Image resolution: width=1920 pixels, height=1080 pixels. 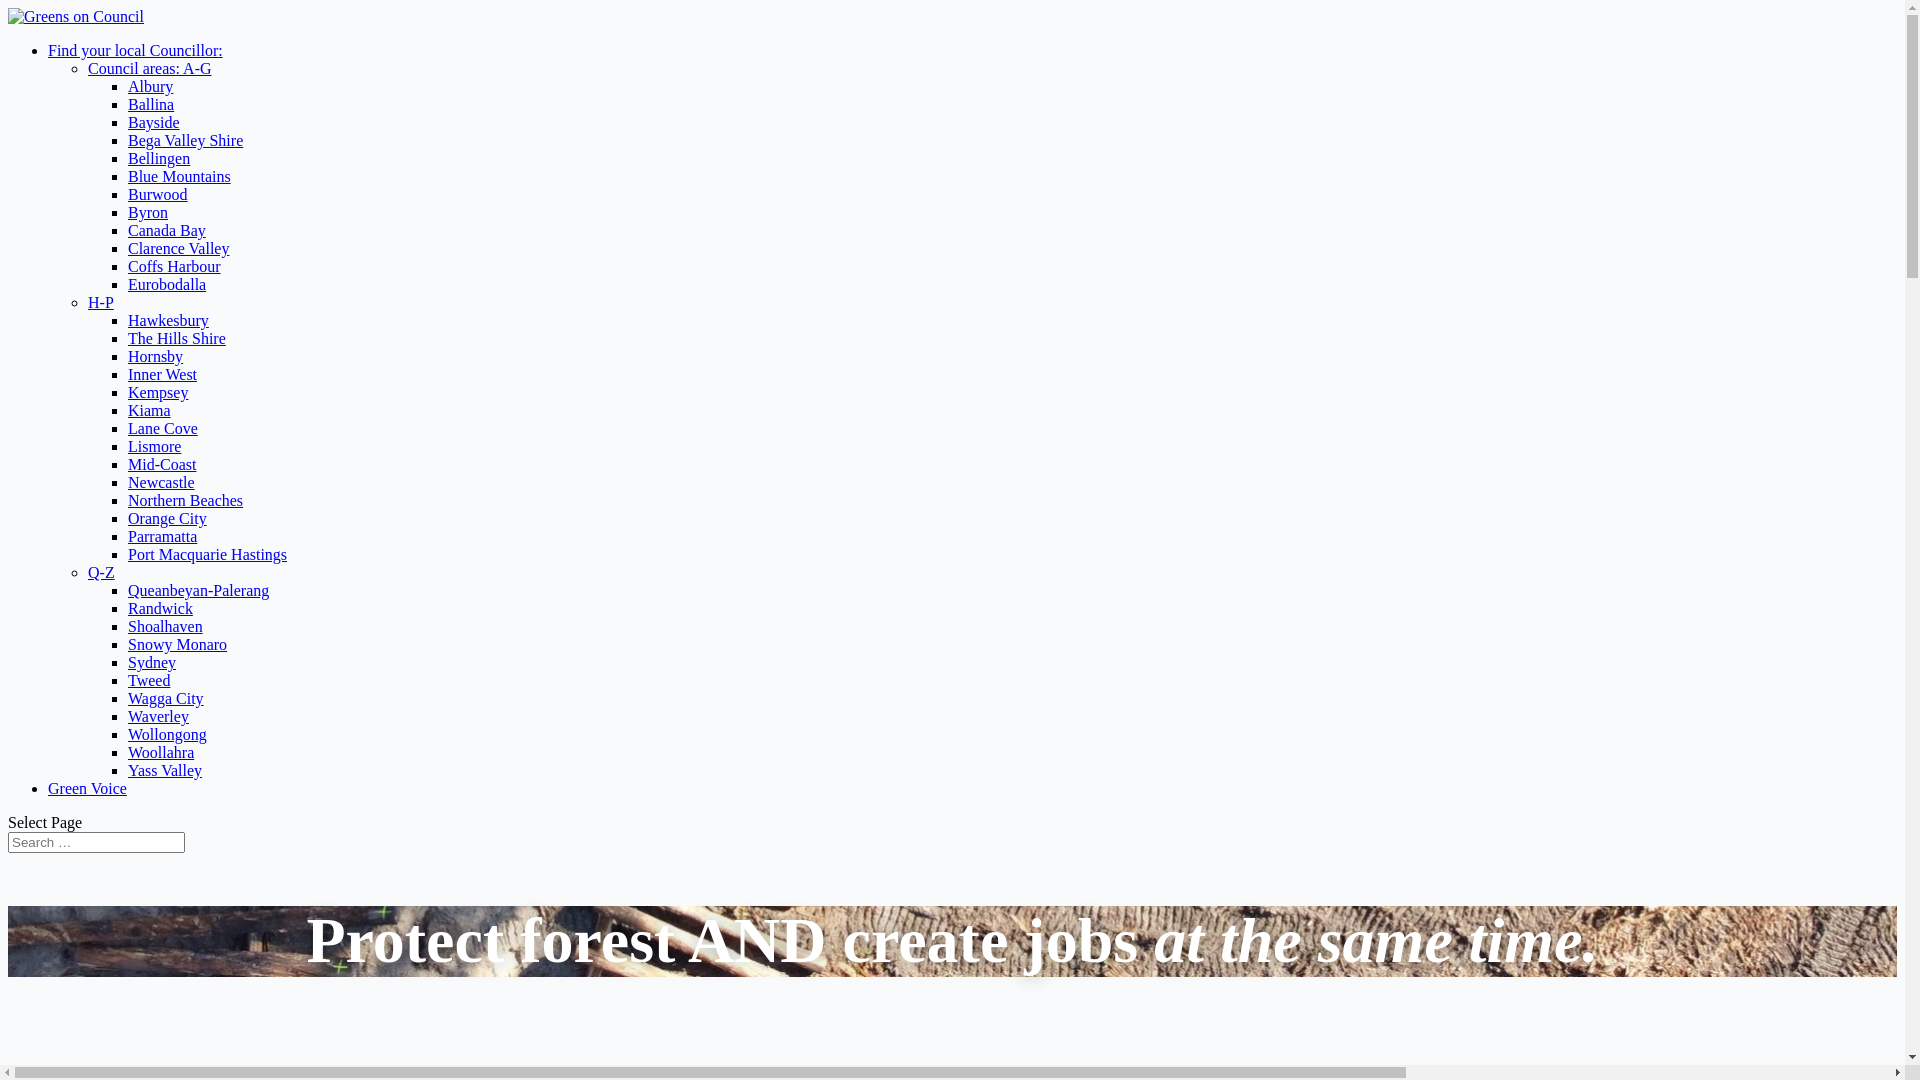 What do you see at coordinates (154, 122) in the screenshot?
I see `Bayside` at bounding box center [154, 122].